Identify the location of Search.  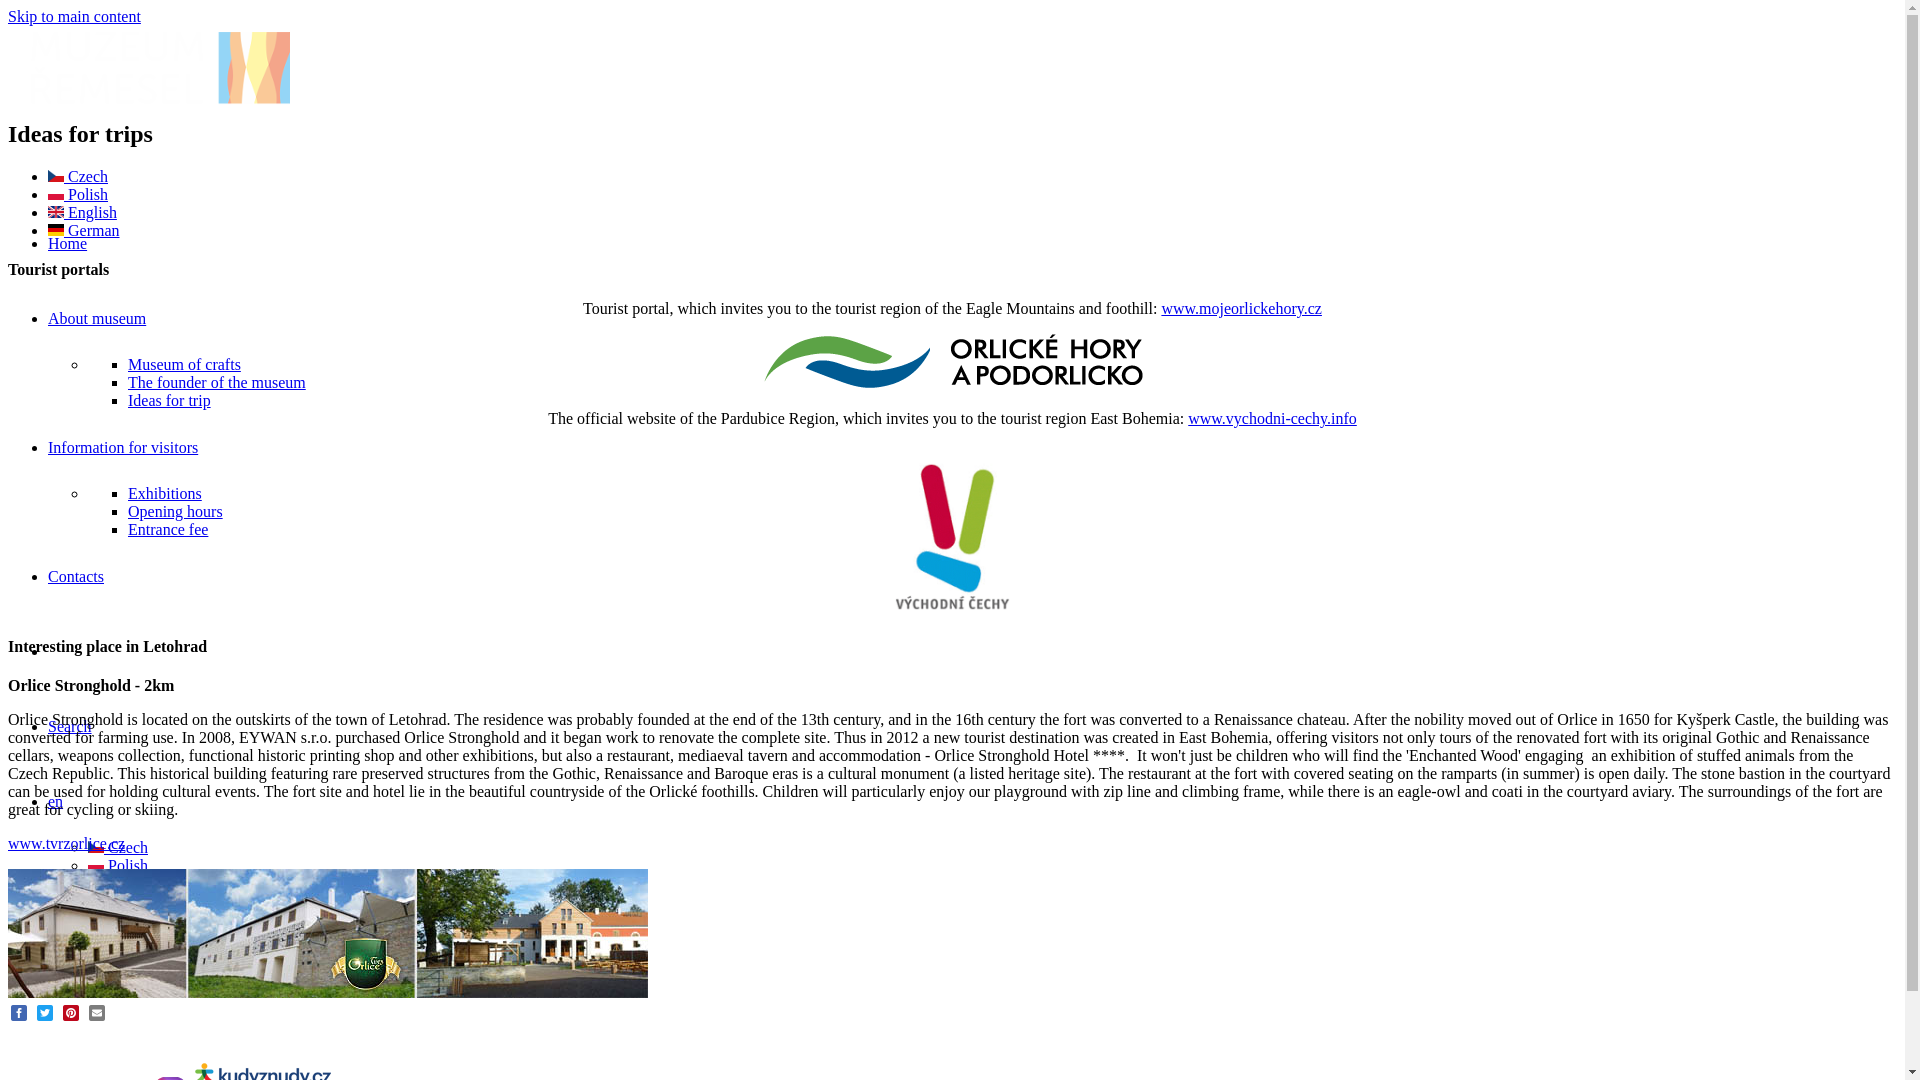
(70, 726).